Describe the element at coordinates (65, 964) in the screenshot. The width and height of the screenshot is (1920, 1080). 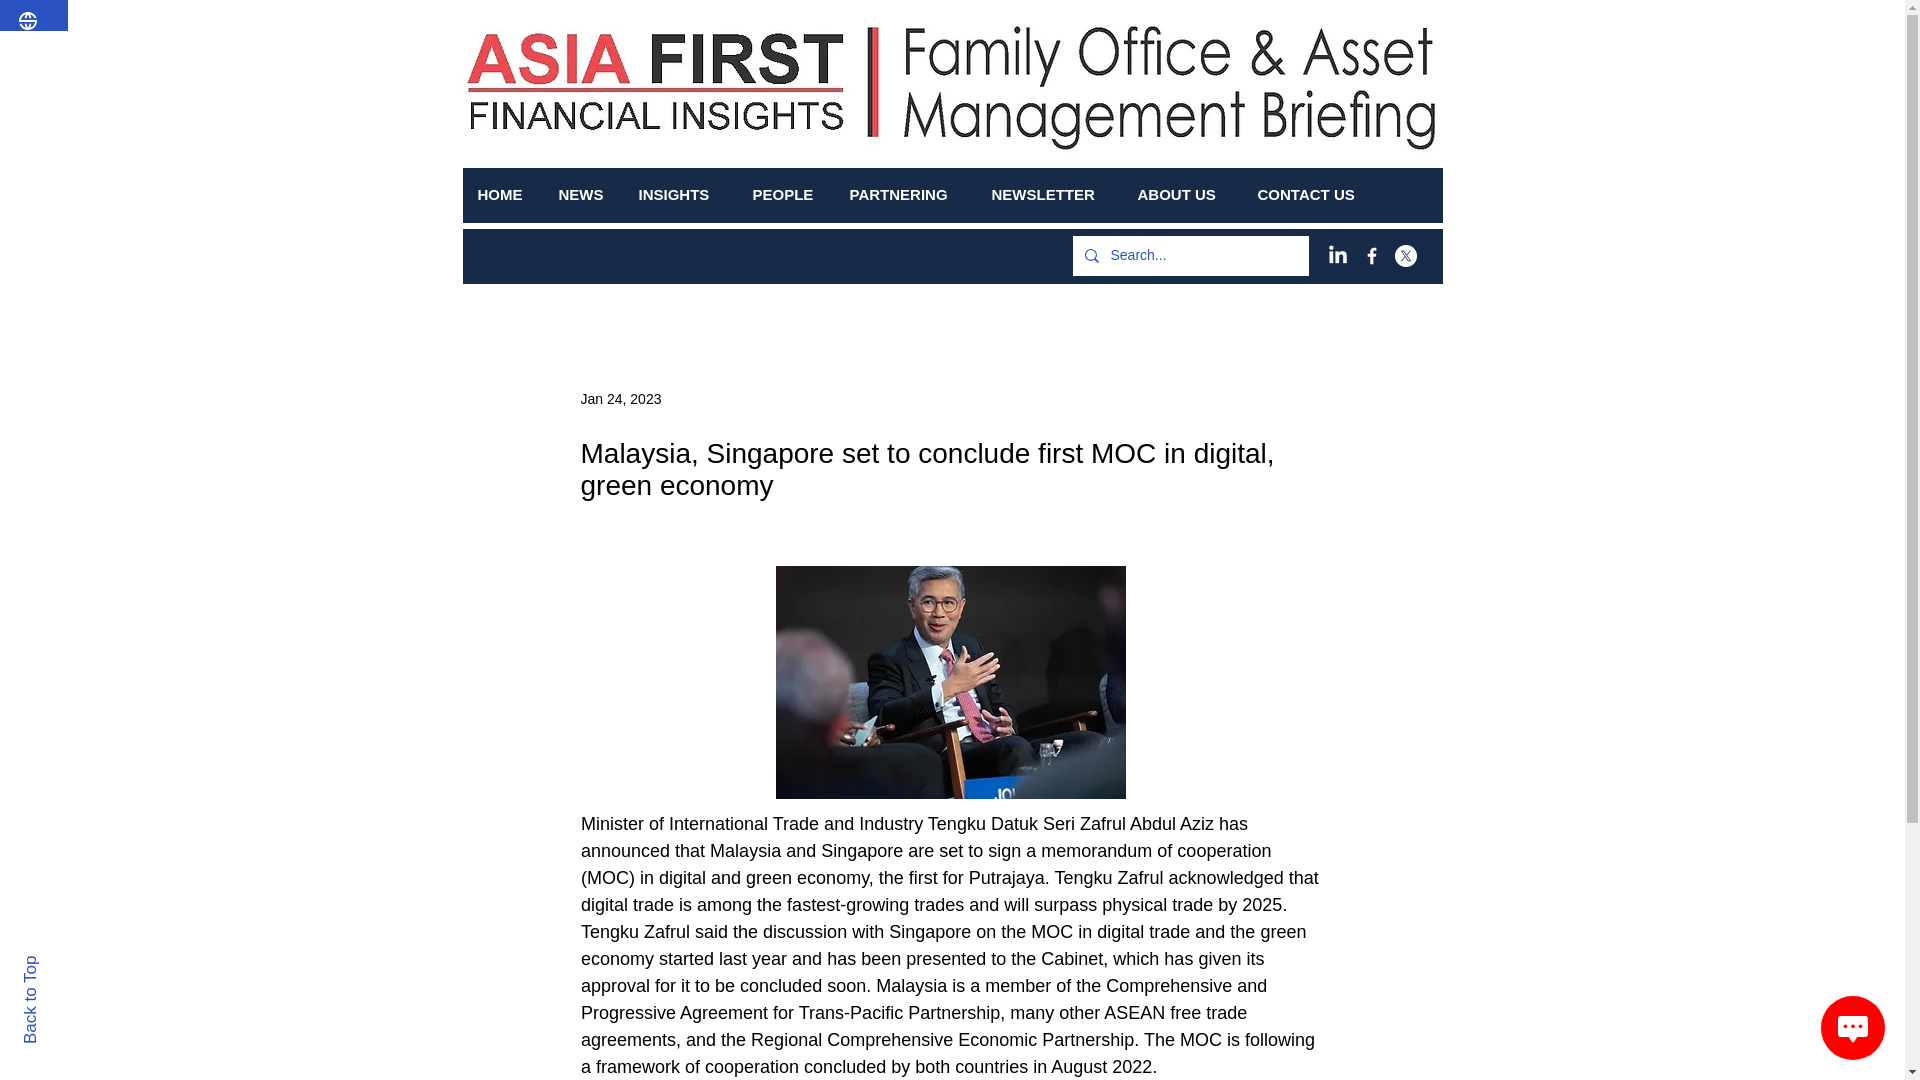
I see `Back to Top` at that location.